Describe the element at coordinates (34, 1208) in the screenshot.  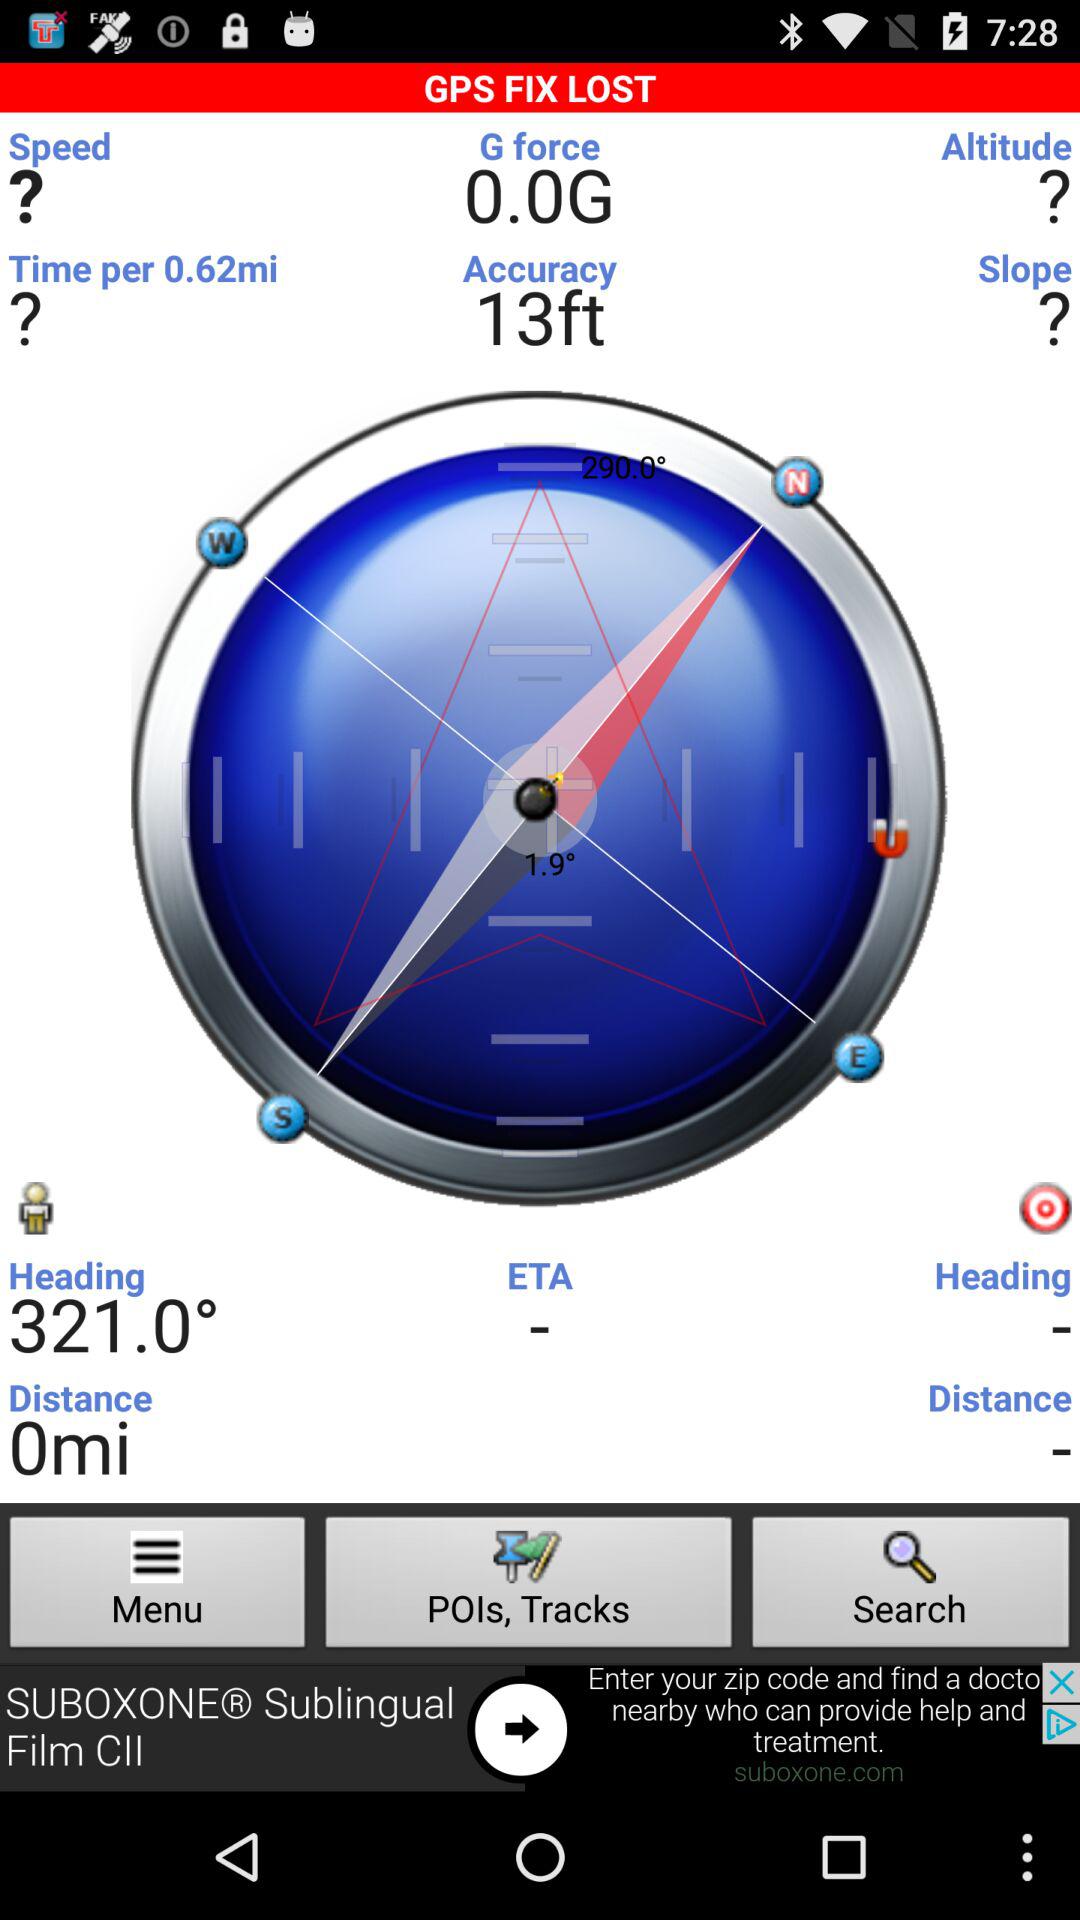
I see `click on the icon above left corner of heading` at that location.